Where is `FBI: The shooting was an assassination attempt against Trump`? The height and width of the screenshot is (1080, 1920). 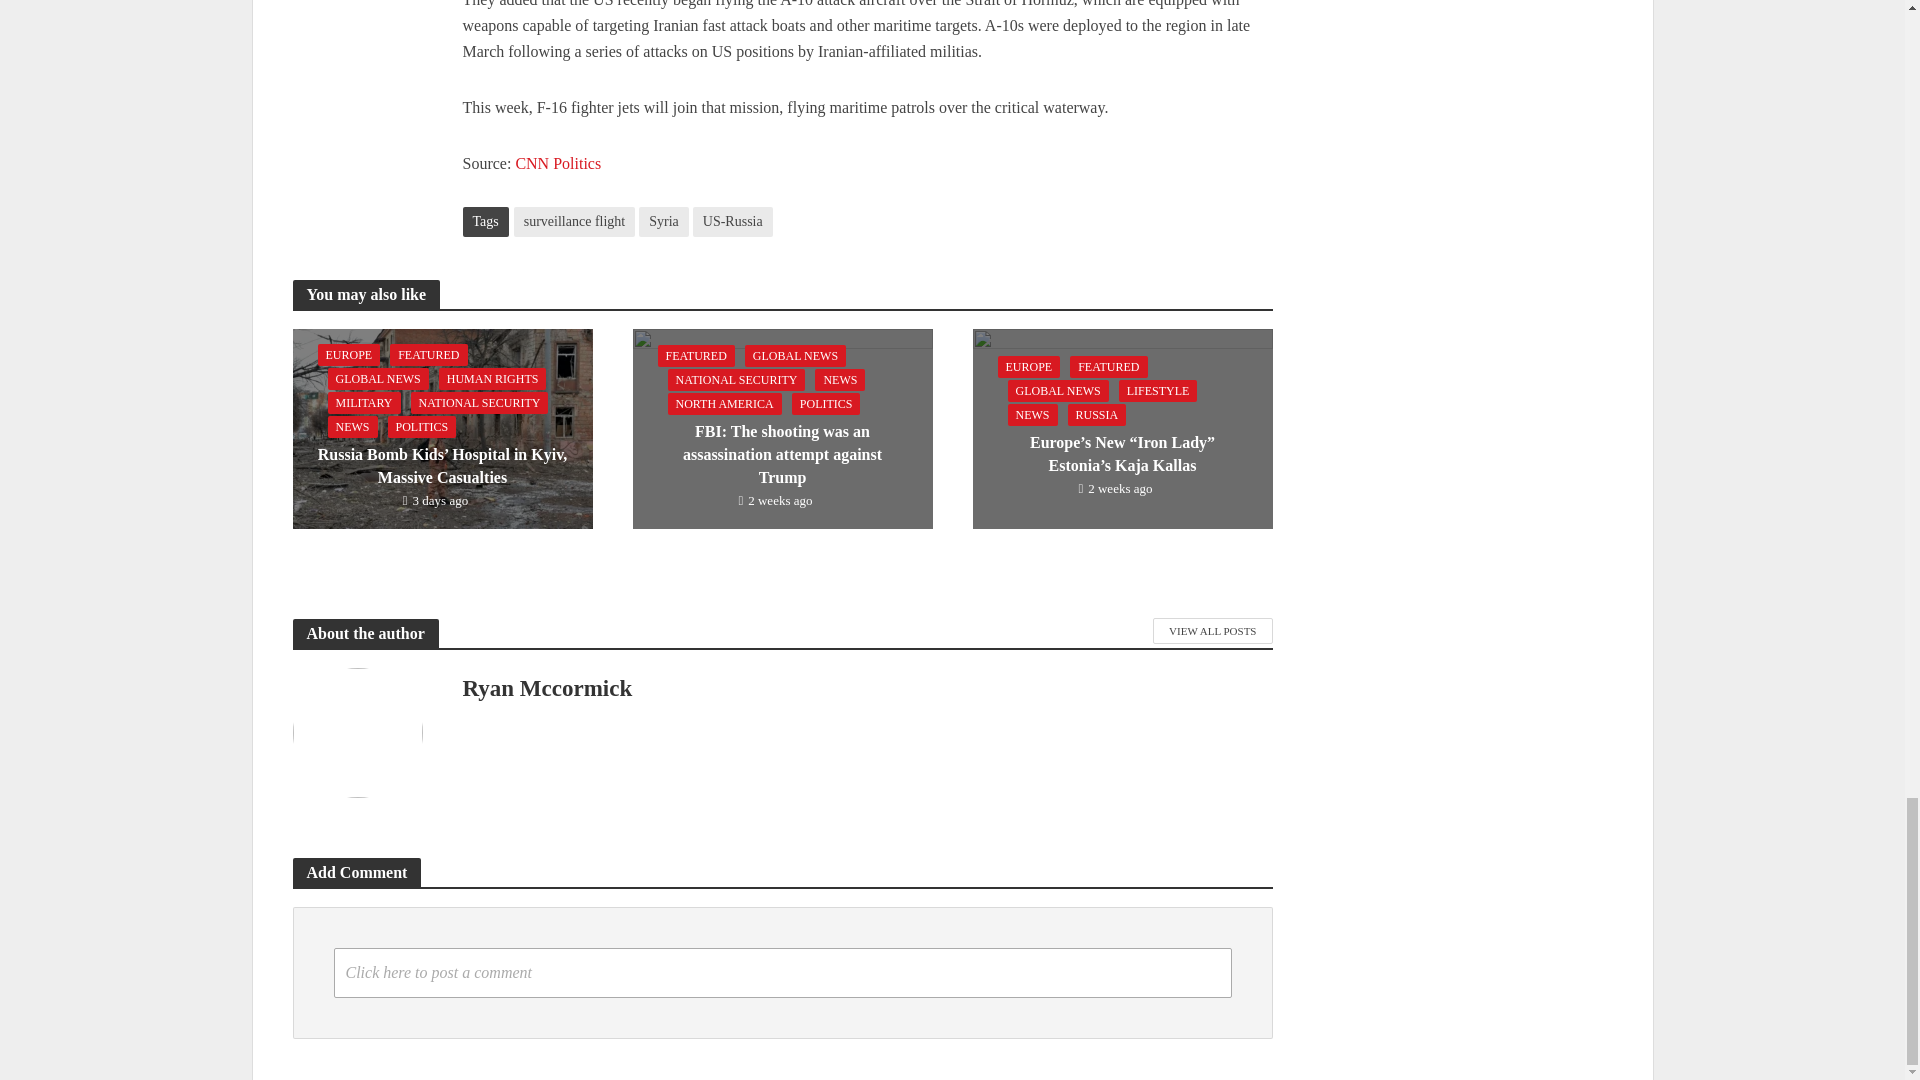 FBI: The shooting was an assassination attempt against Trump is located at coordinates (781, 428).